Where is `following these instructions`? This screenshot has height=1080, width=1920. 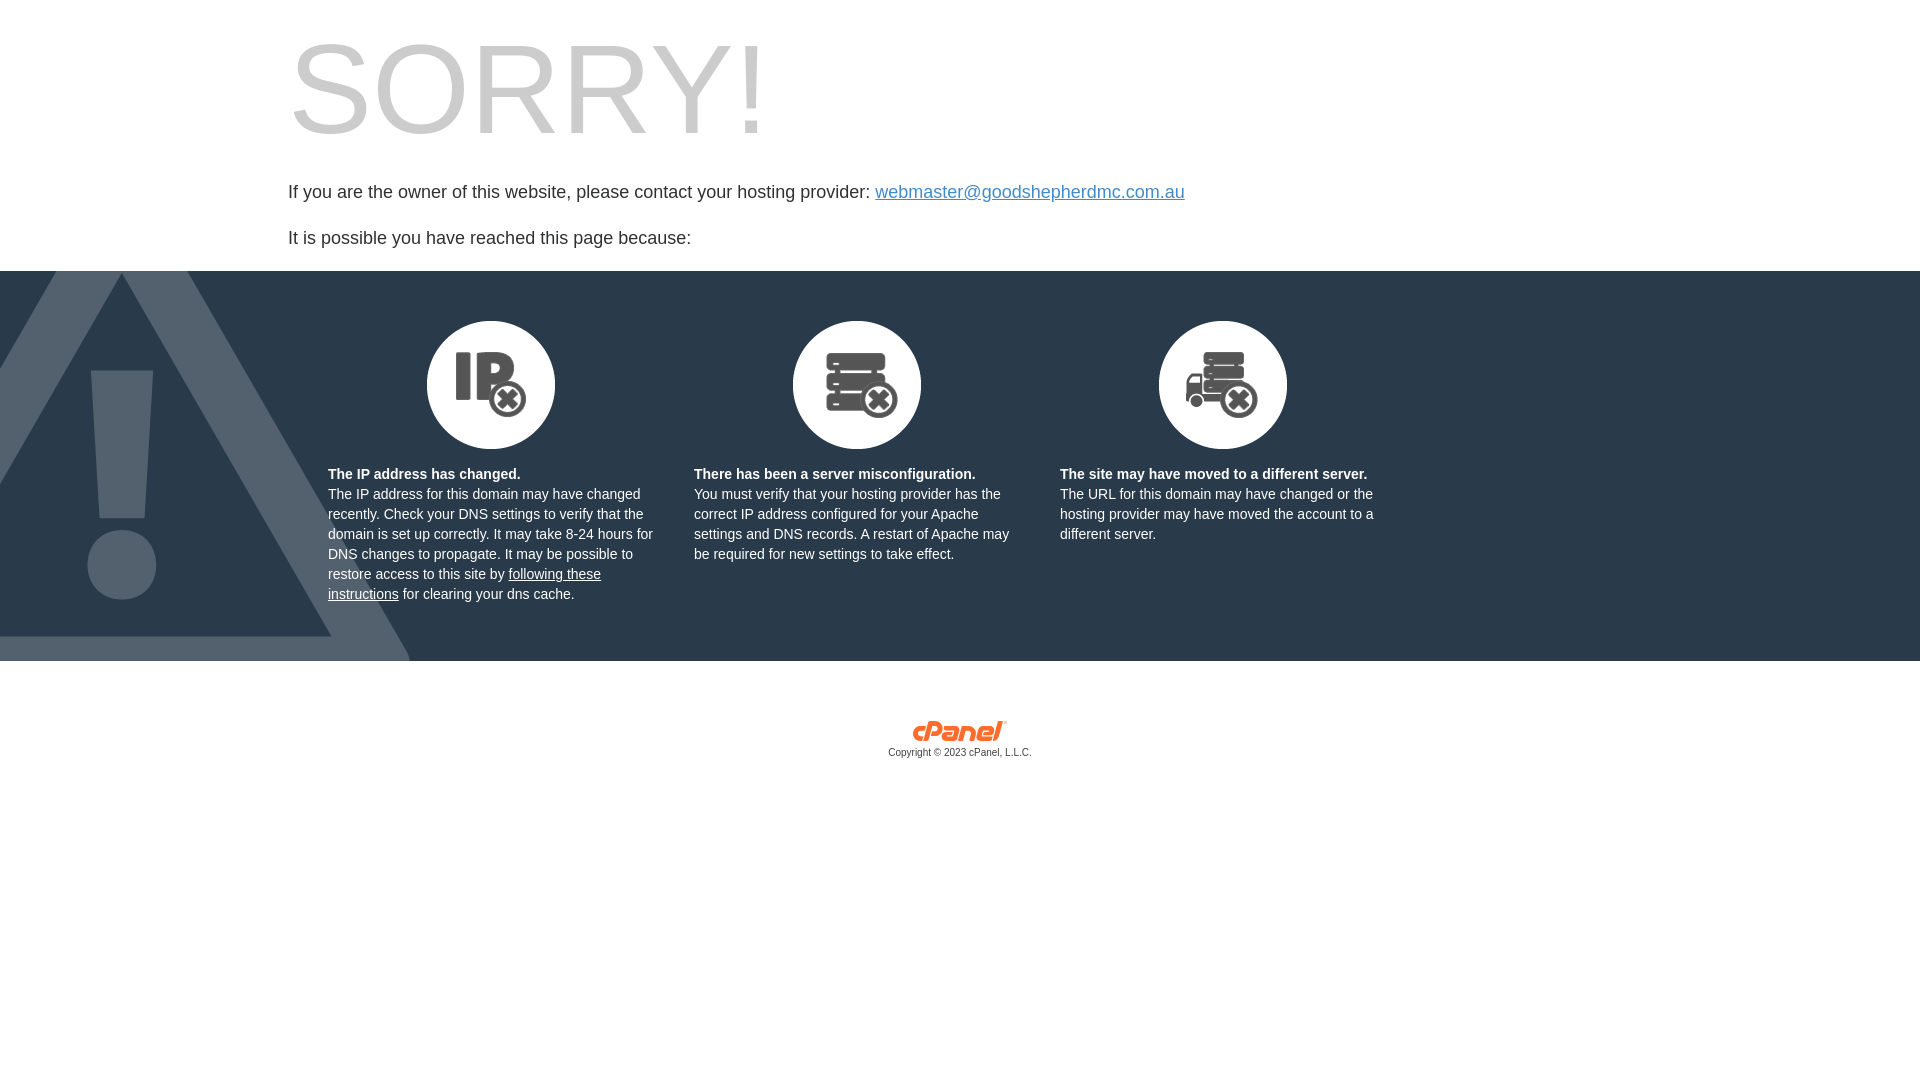
following these instructions is located at coordinates (464, 584).